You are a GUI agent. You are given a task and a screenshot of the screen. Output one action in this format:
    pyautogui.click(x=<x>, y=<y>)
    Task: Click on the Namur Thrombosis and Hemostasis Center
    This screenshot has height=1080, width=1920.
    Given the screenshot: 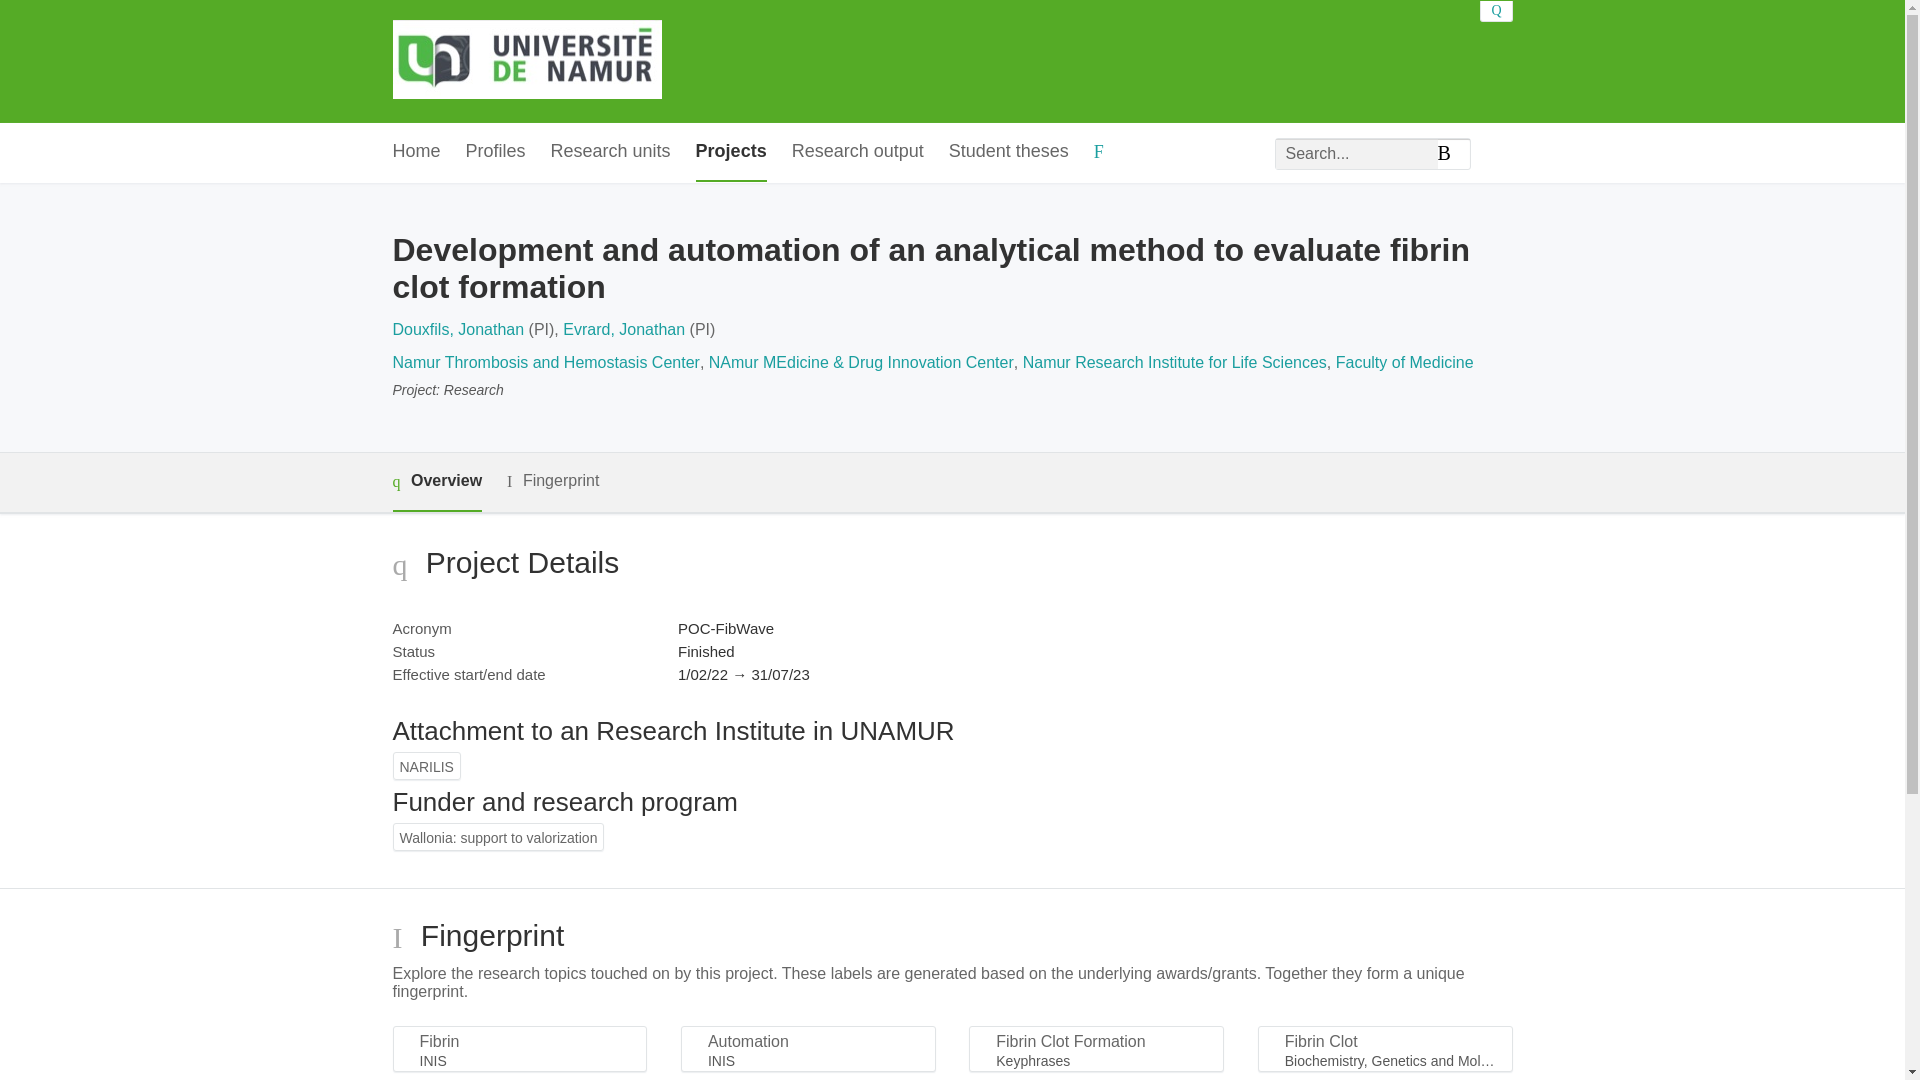 What is the action you would take?
    pyautogui.click(x=544, y=362)
    